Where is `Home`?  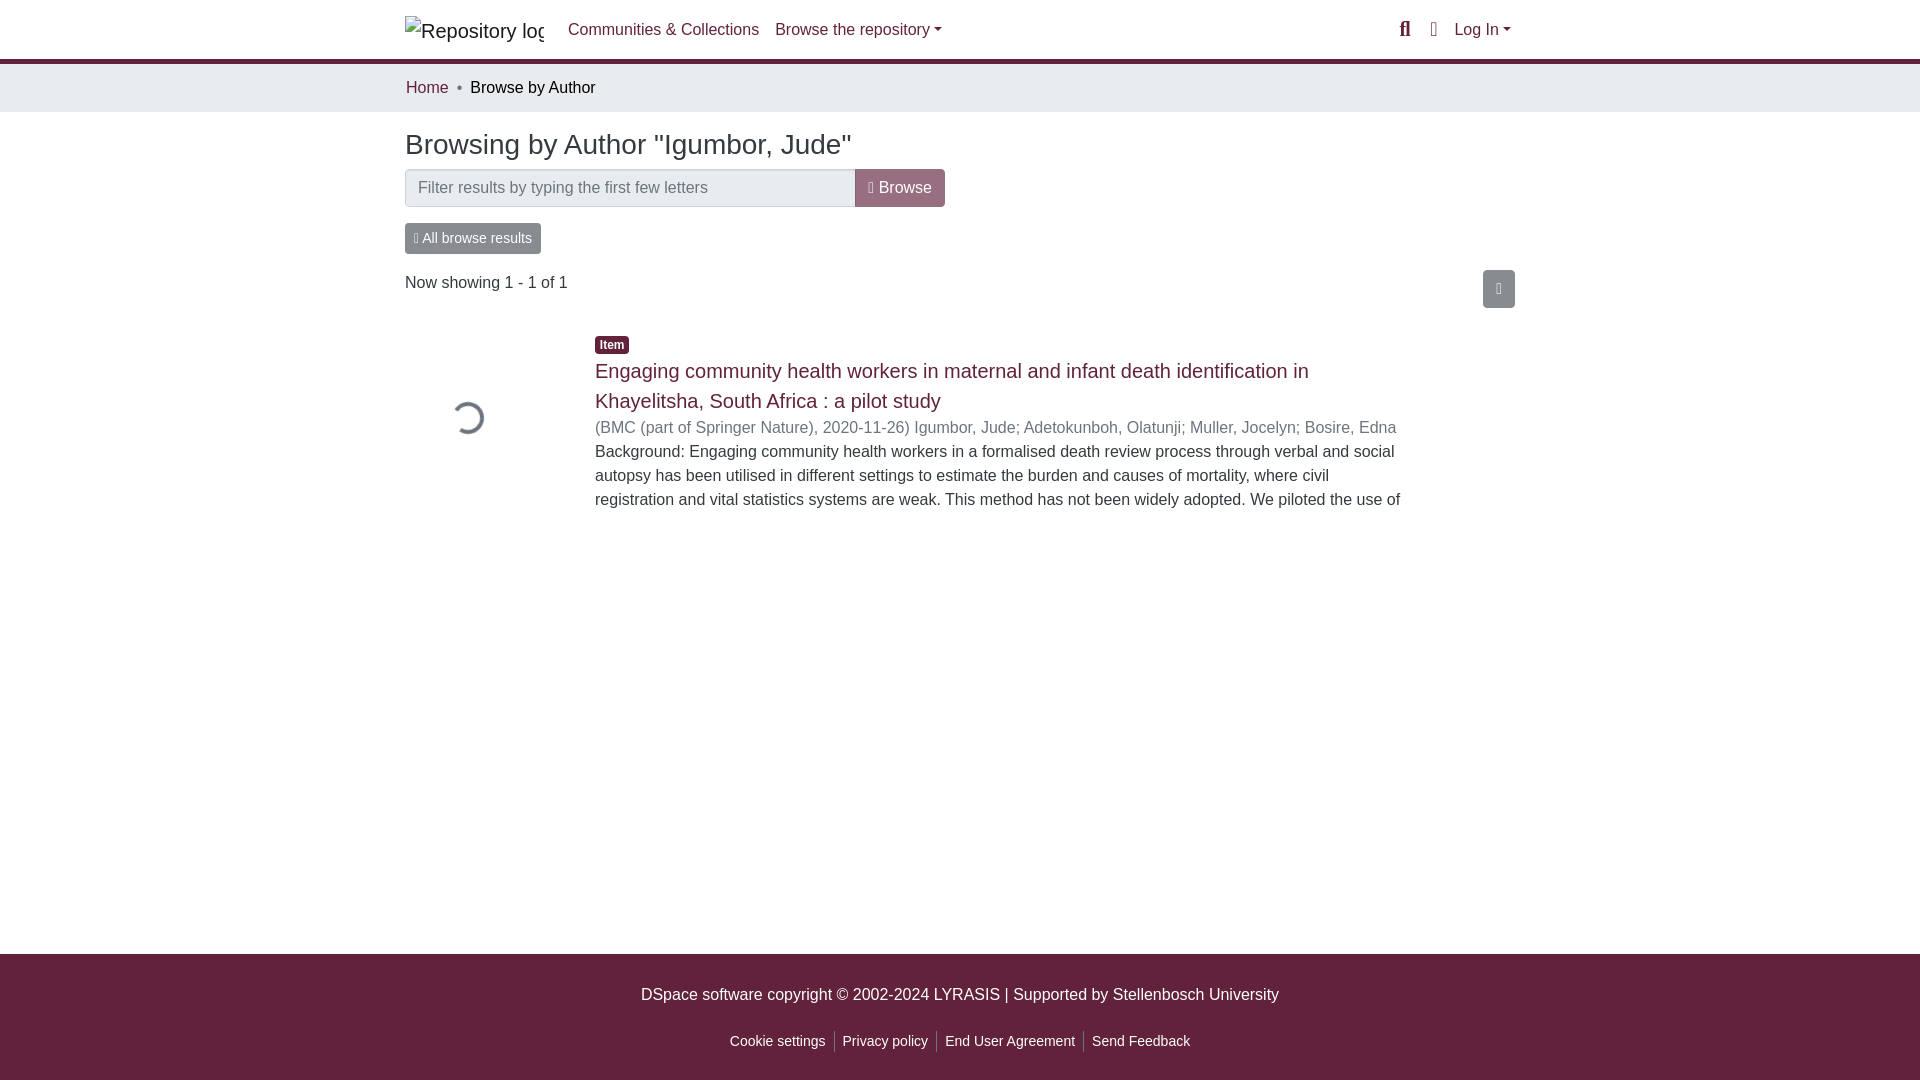
Home is located at coordinates (427, 88).